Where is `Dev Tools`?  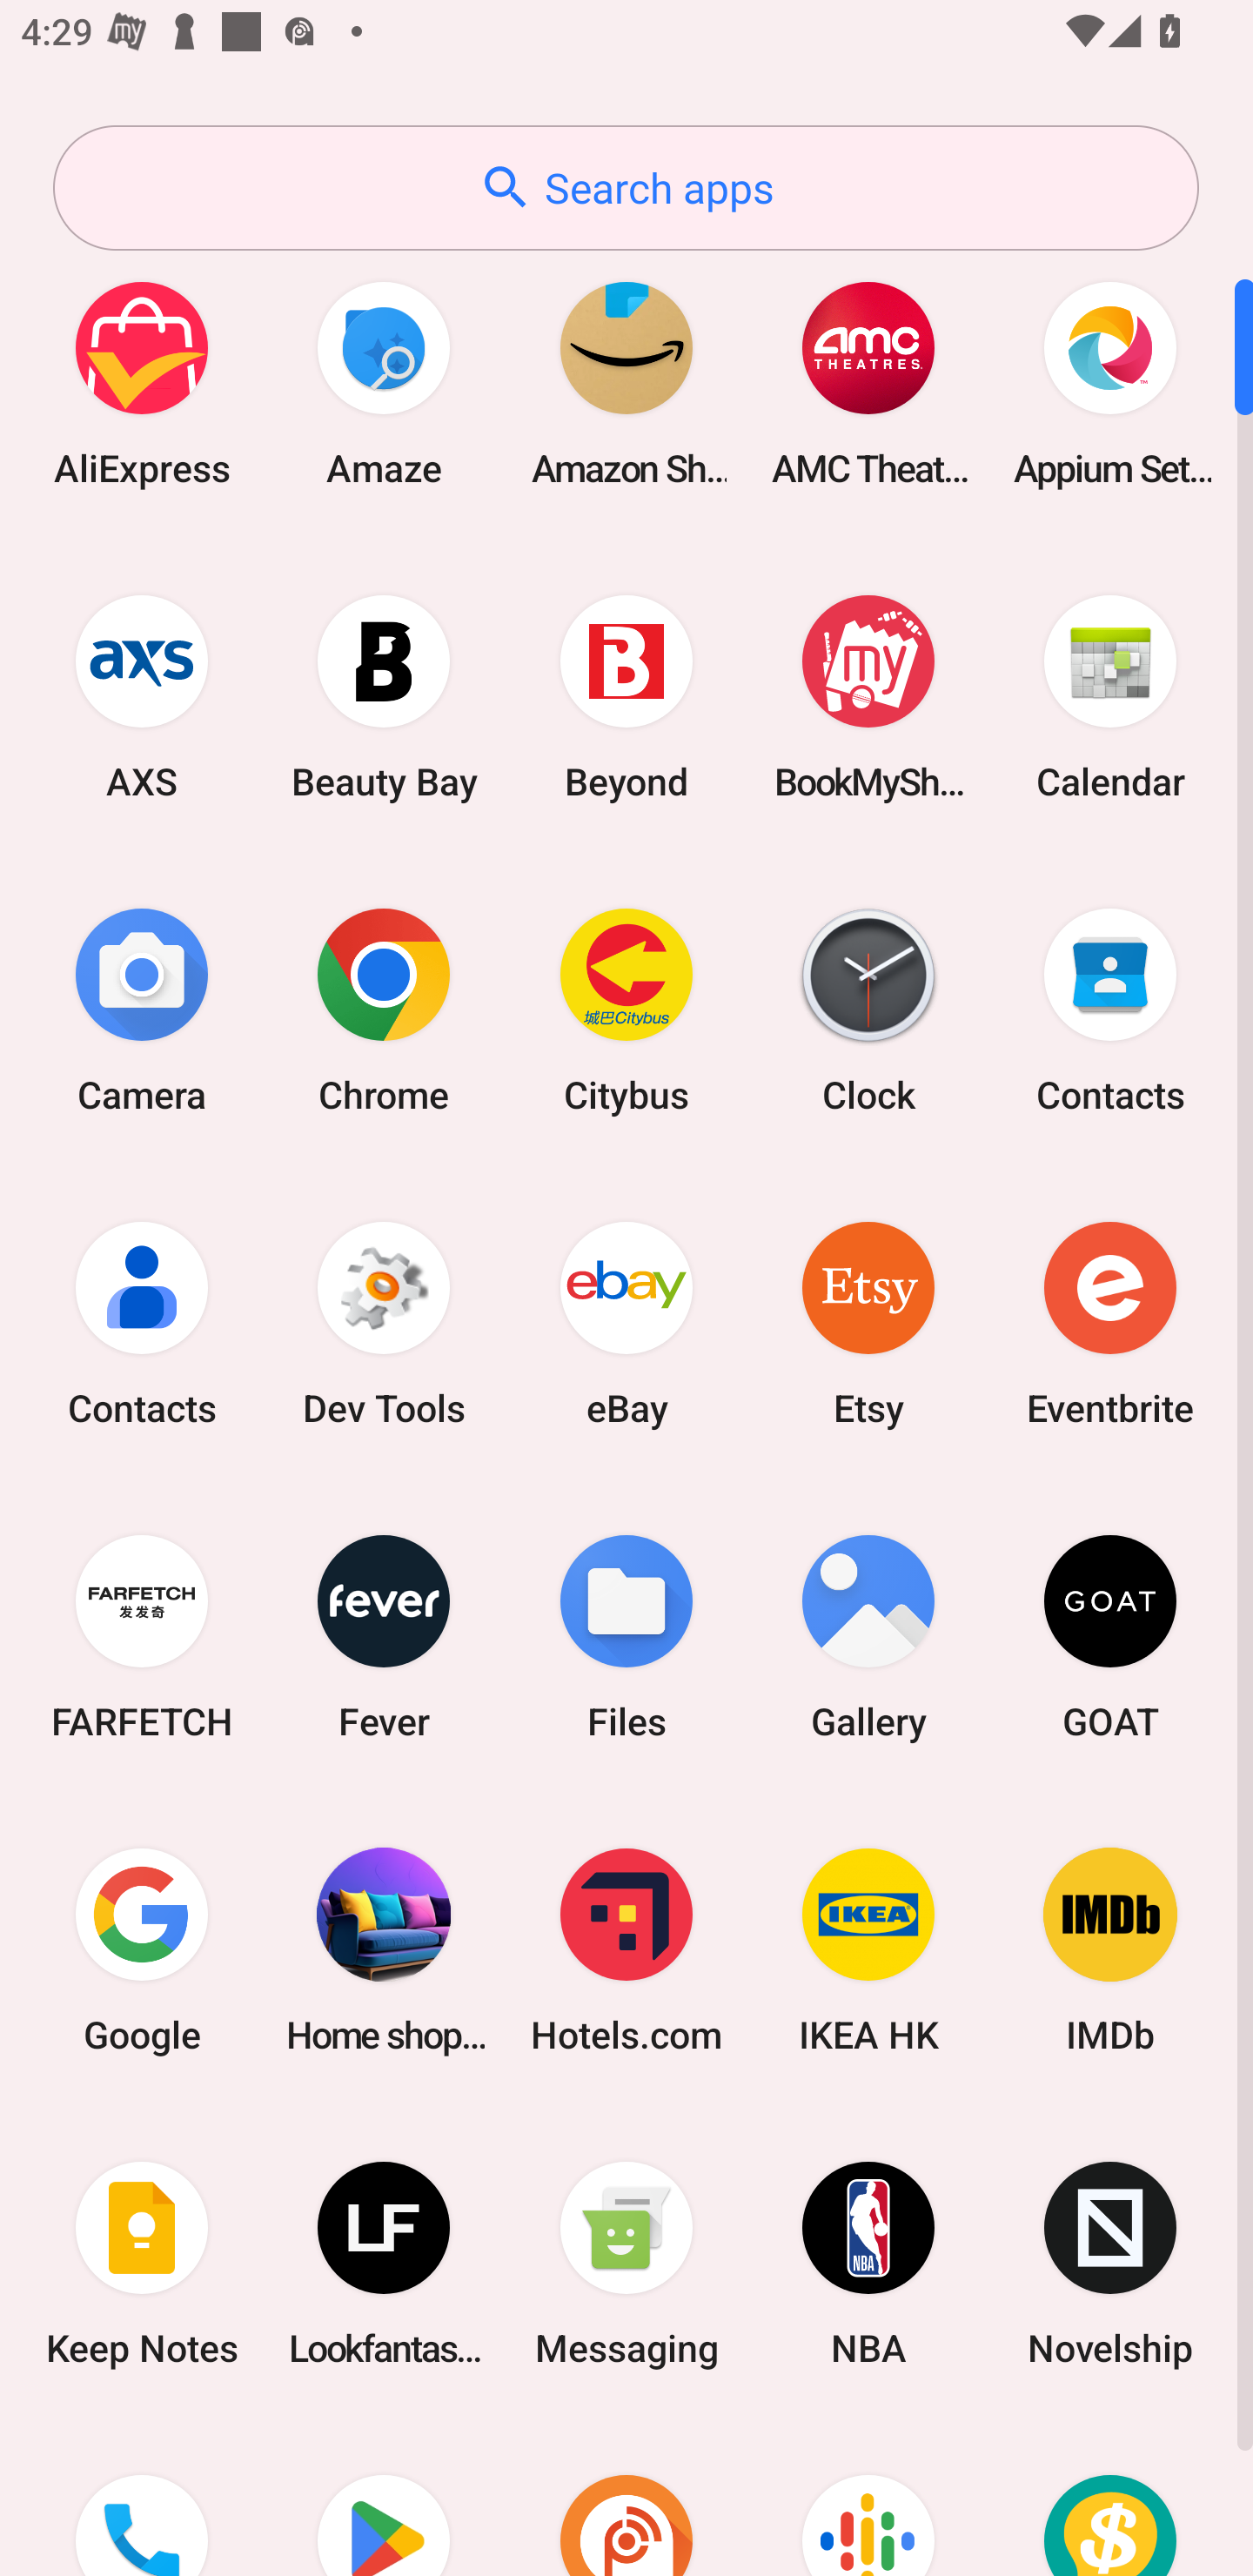
Dev Tools is located at coordinates (384, 1323).